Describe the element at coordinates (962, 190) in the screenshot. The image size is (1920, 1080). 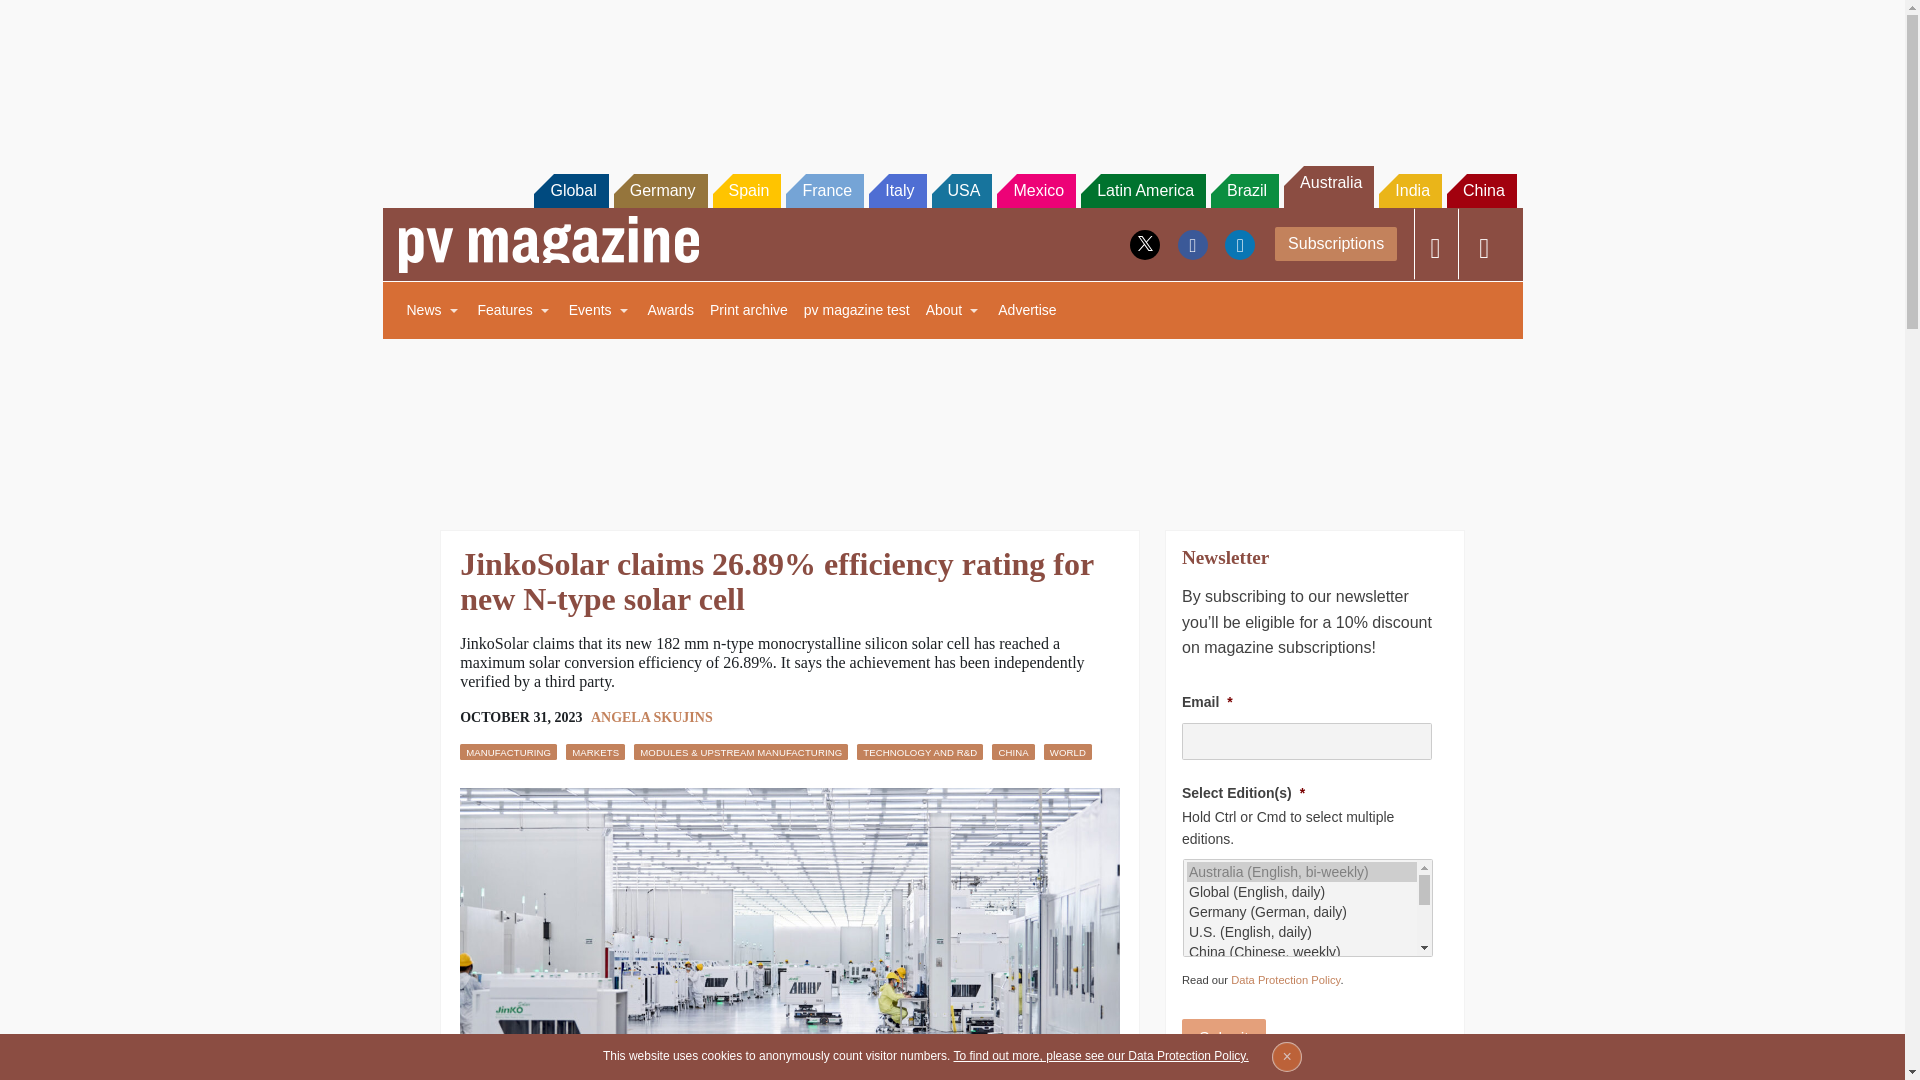
I see `USA` at that location.